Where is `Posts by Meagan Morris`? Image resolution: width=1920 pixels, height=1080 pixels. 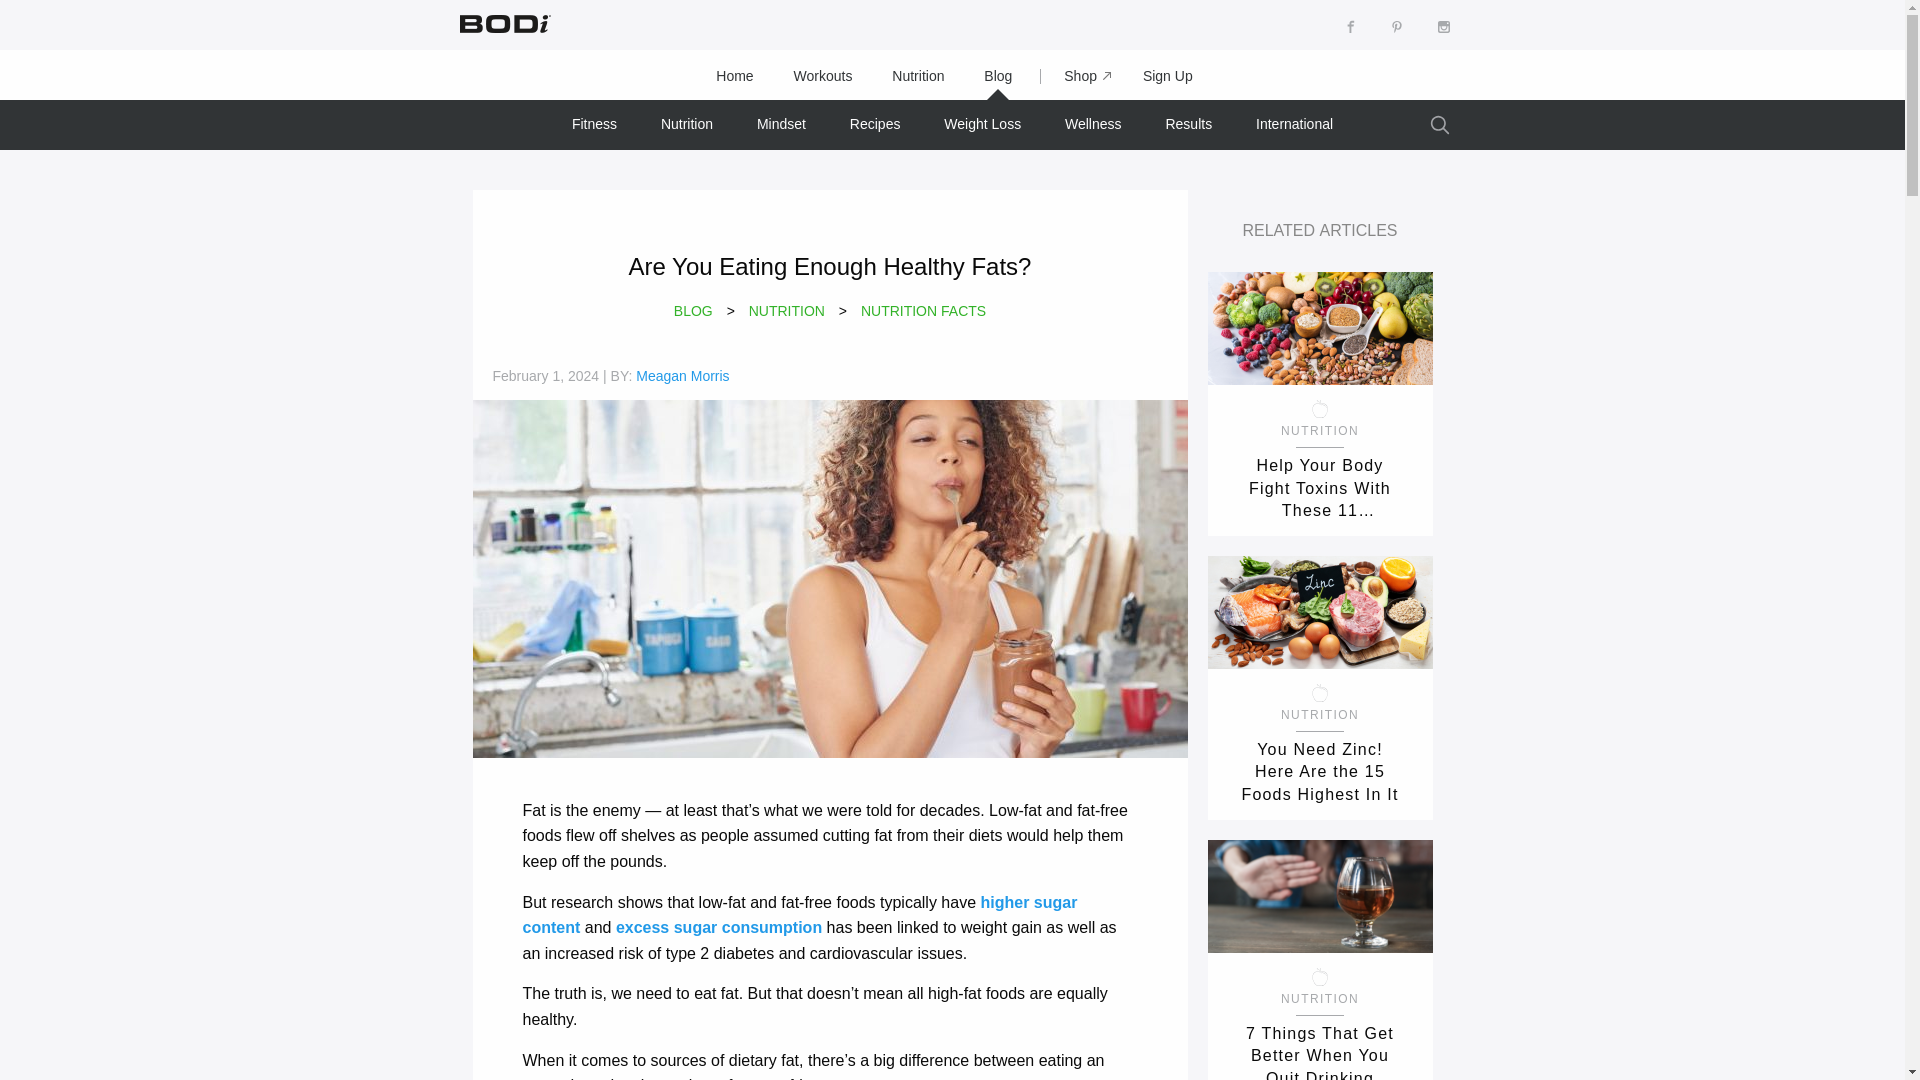
Posts by Meagan Morris is located at coordinates (682, 376).